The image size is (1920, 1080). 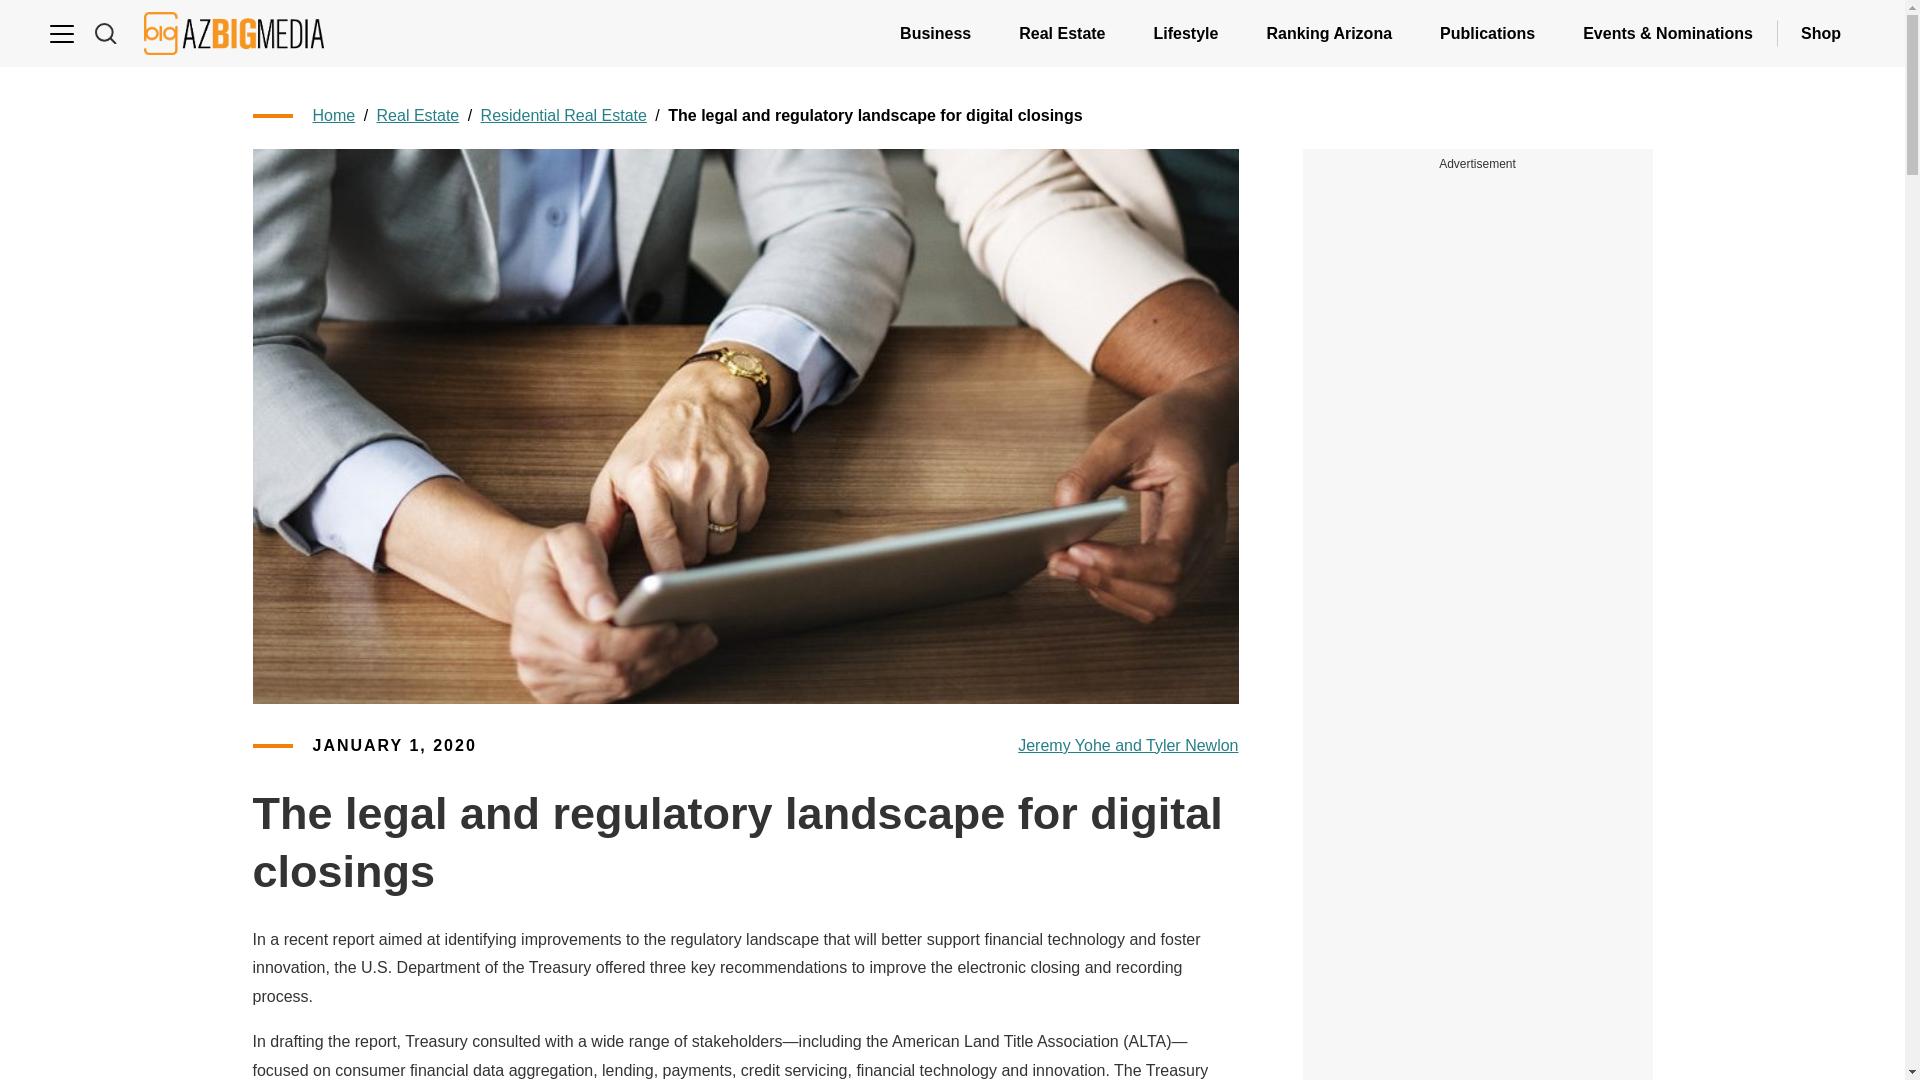 What do you see at coordinates (1478, 1024) in the screenshot?
I see `3rd party ad content` at bounding box center [1478, 1024].